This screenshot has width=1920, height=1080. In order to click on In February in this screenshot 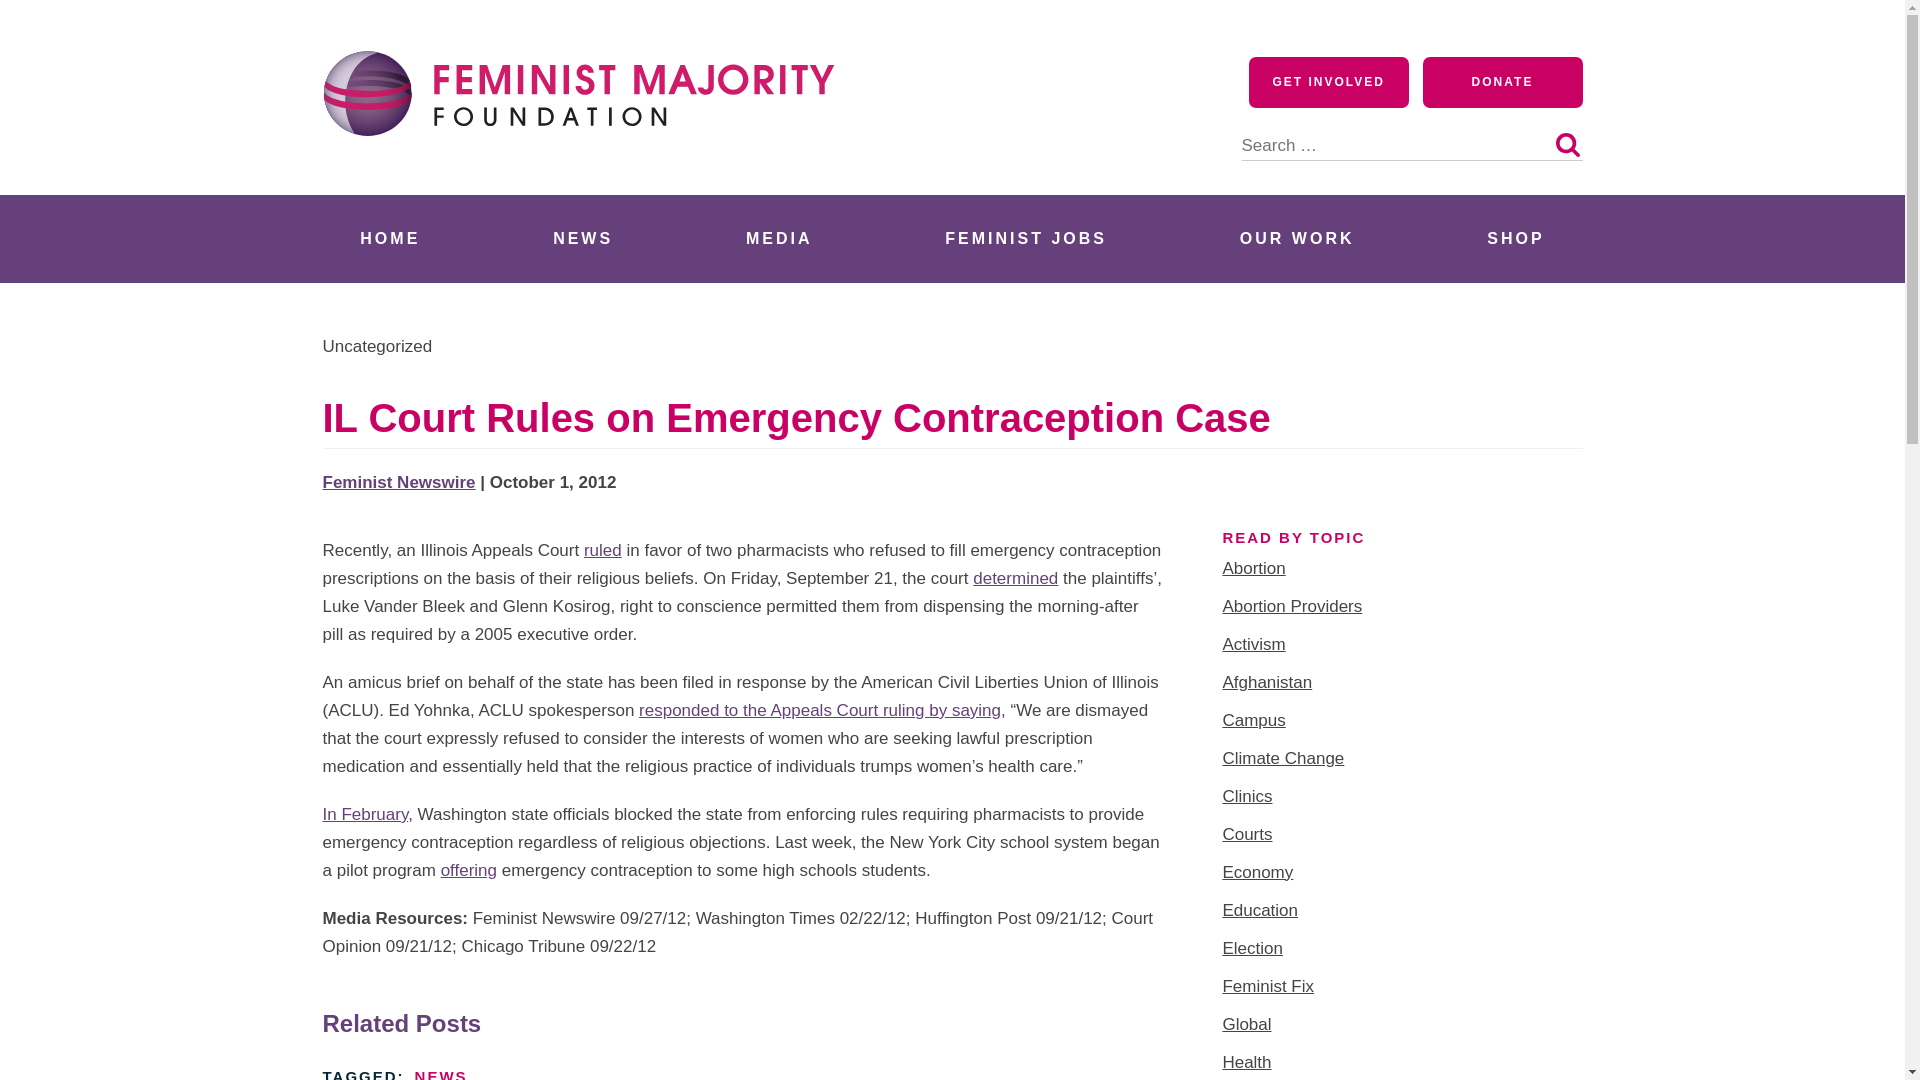, I will do `click(364, 814)`.